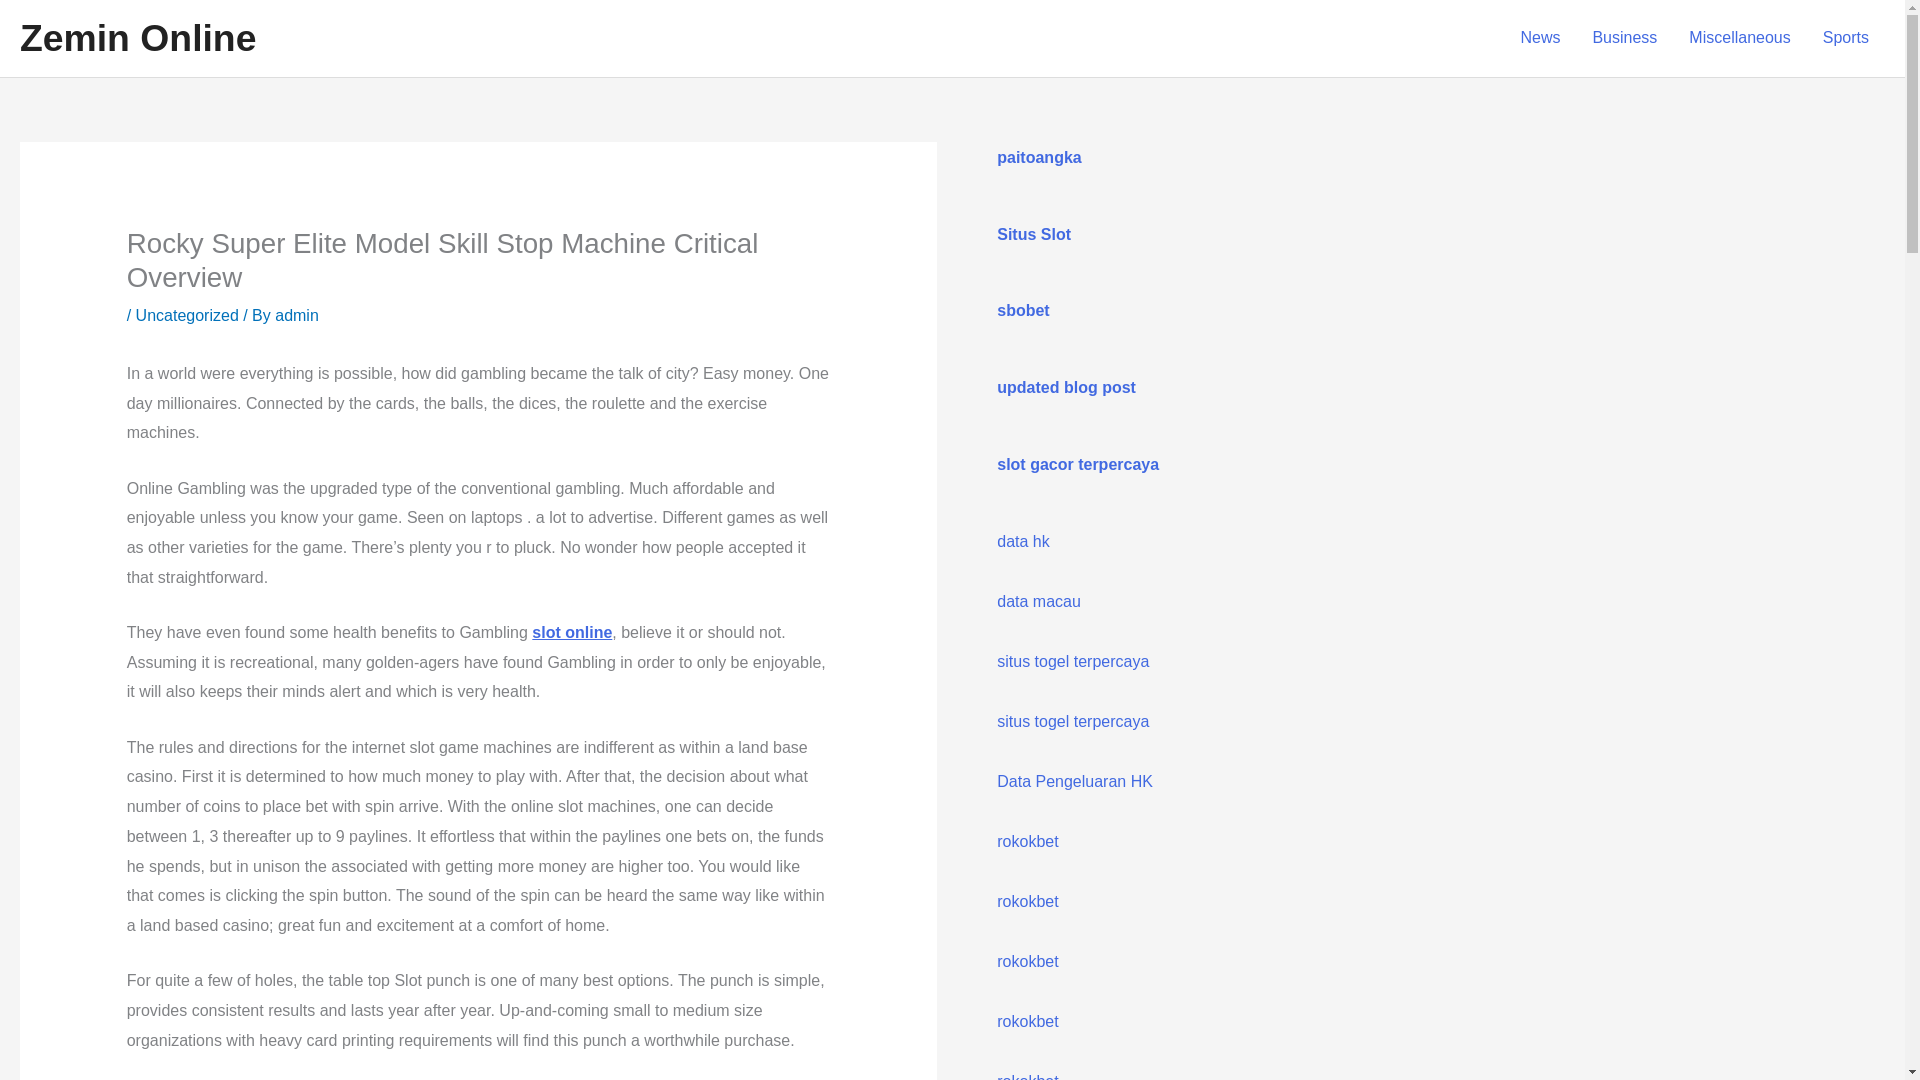  What do you see at coordinates (1026, 840) in the screenshot?
I see `rokokbet` at bounding box center [1026, 840].